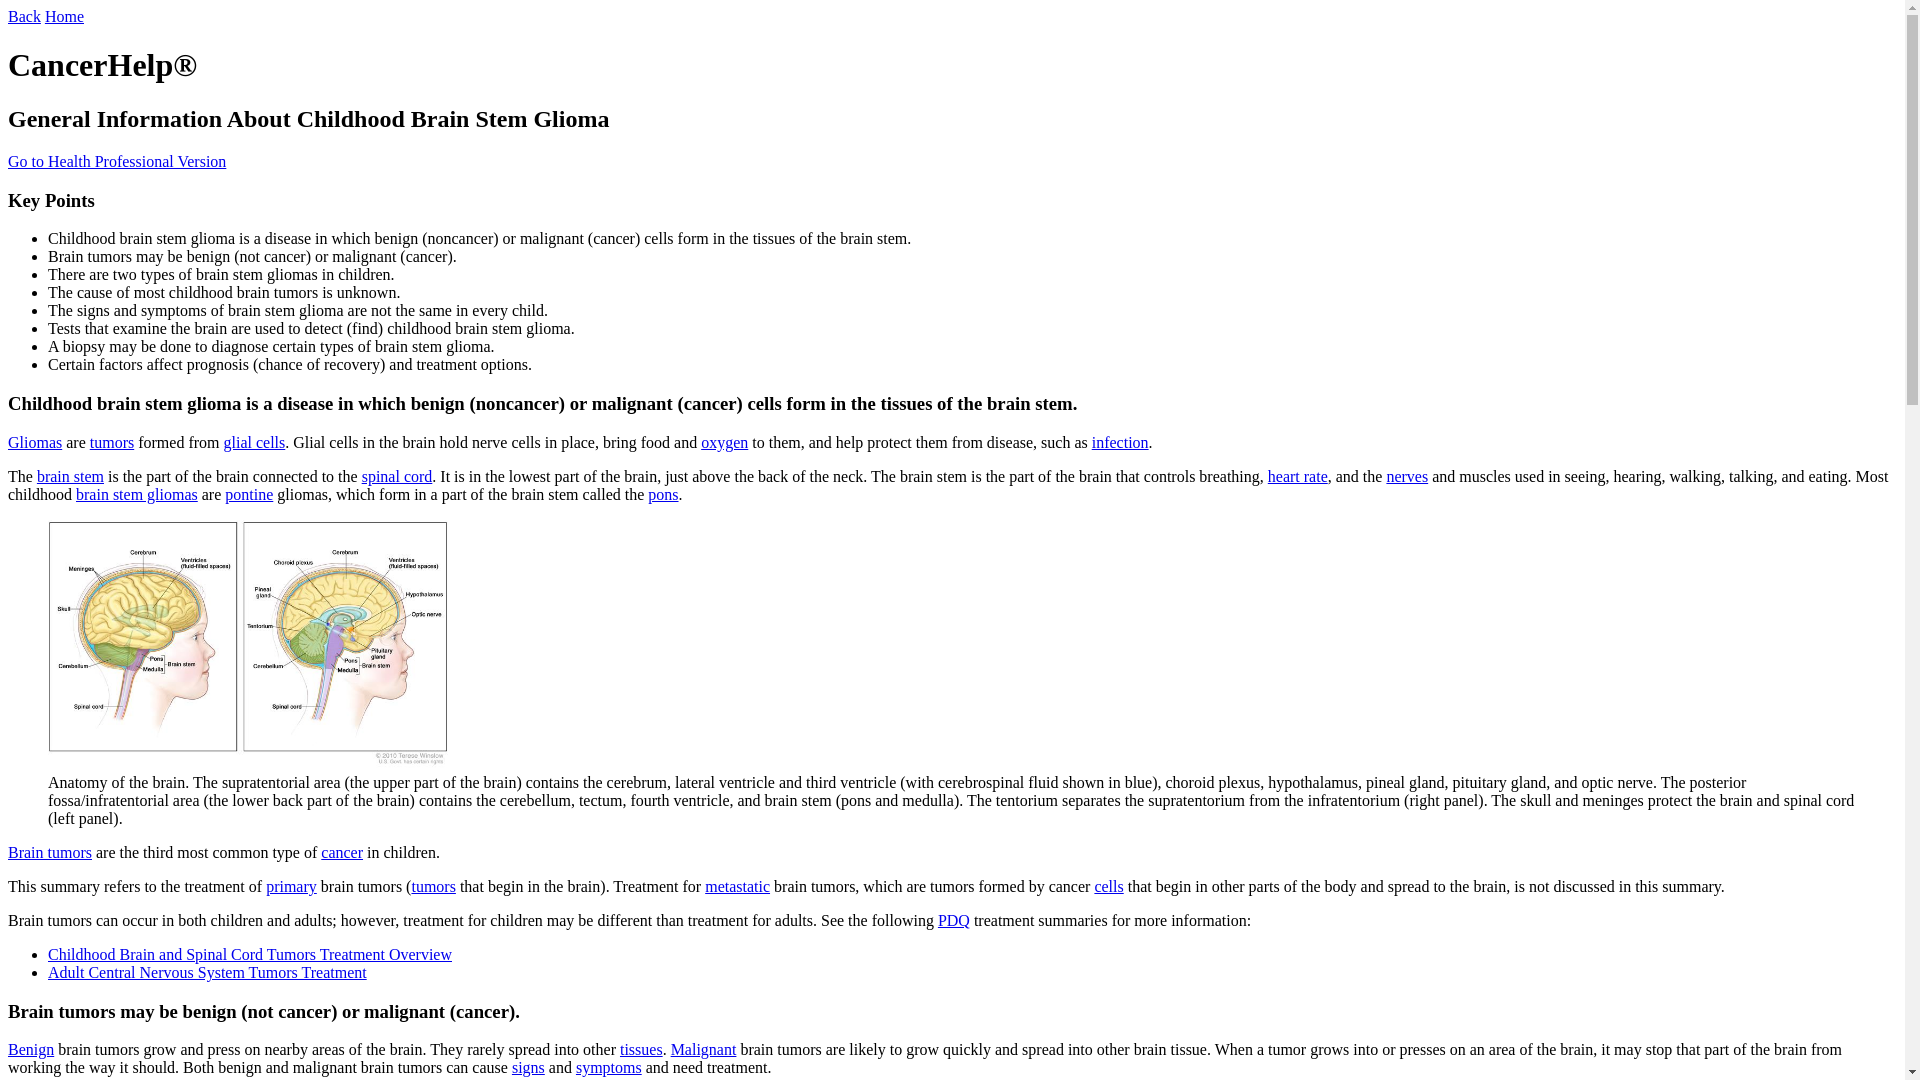 The height and width of the screenshot is (1080, 1920). What do you see at coordinates (641, 1050) in the screenshot?
I see `tissues` at bounding box center [641, 1050].